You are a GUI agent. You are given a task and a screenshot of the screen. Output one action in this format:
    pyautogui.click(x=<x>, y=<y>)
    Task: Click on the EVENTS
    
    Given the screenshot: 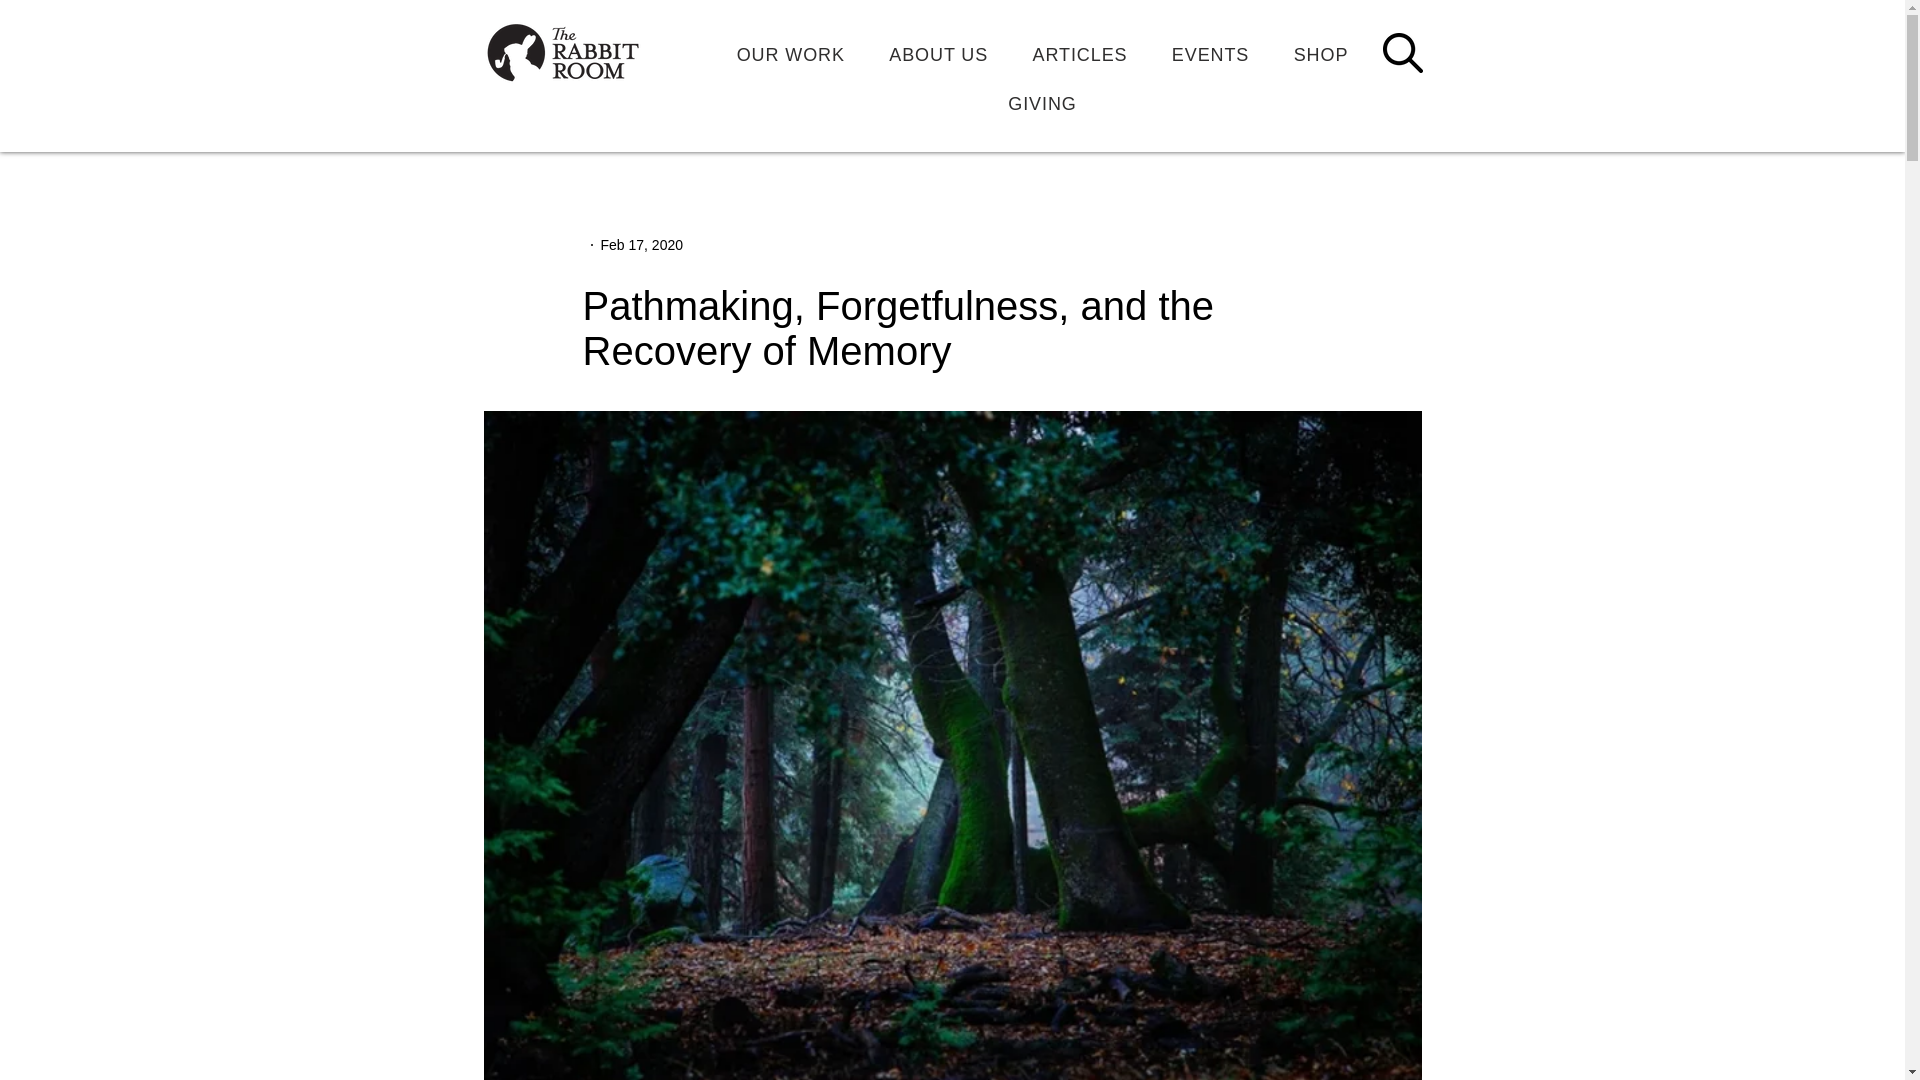 What is the action you would take?
    pyautogui.click(x=1210, y=54)
    